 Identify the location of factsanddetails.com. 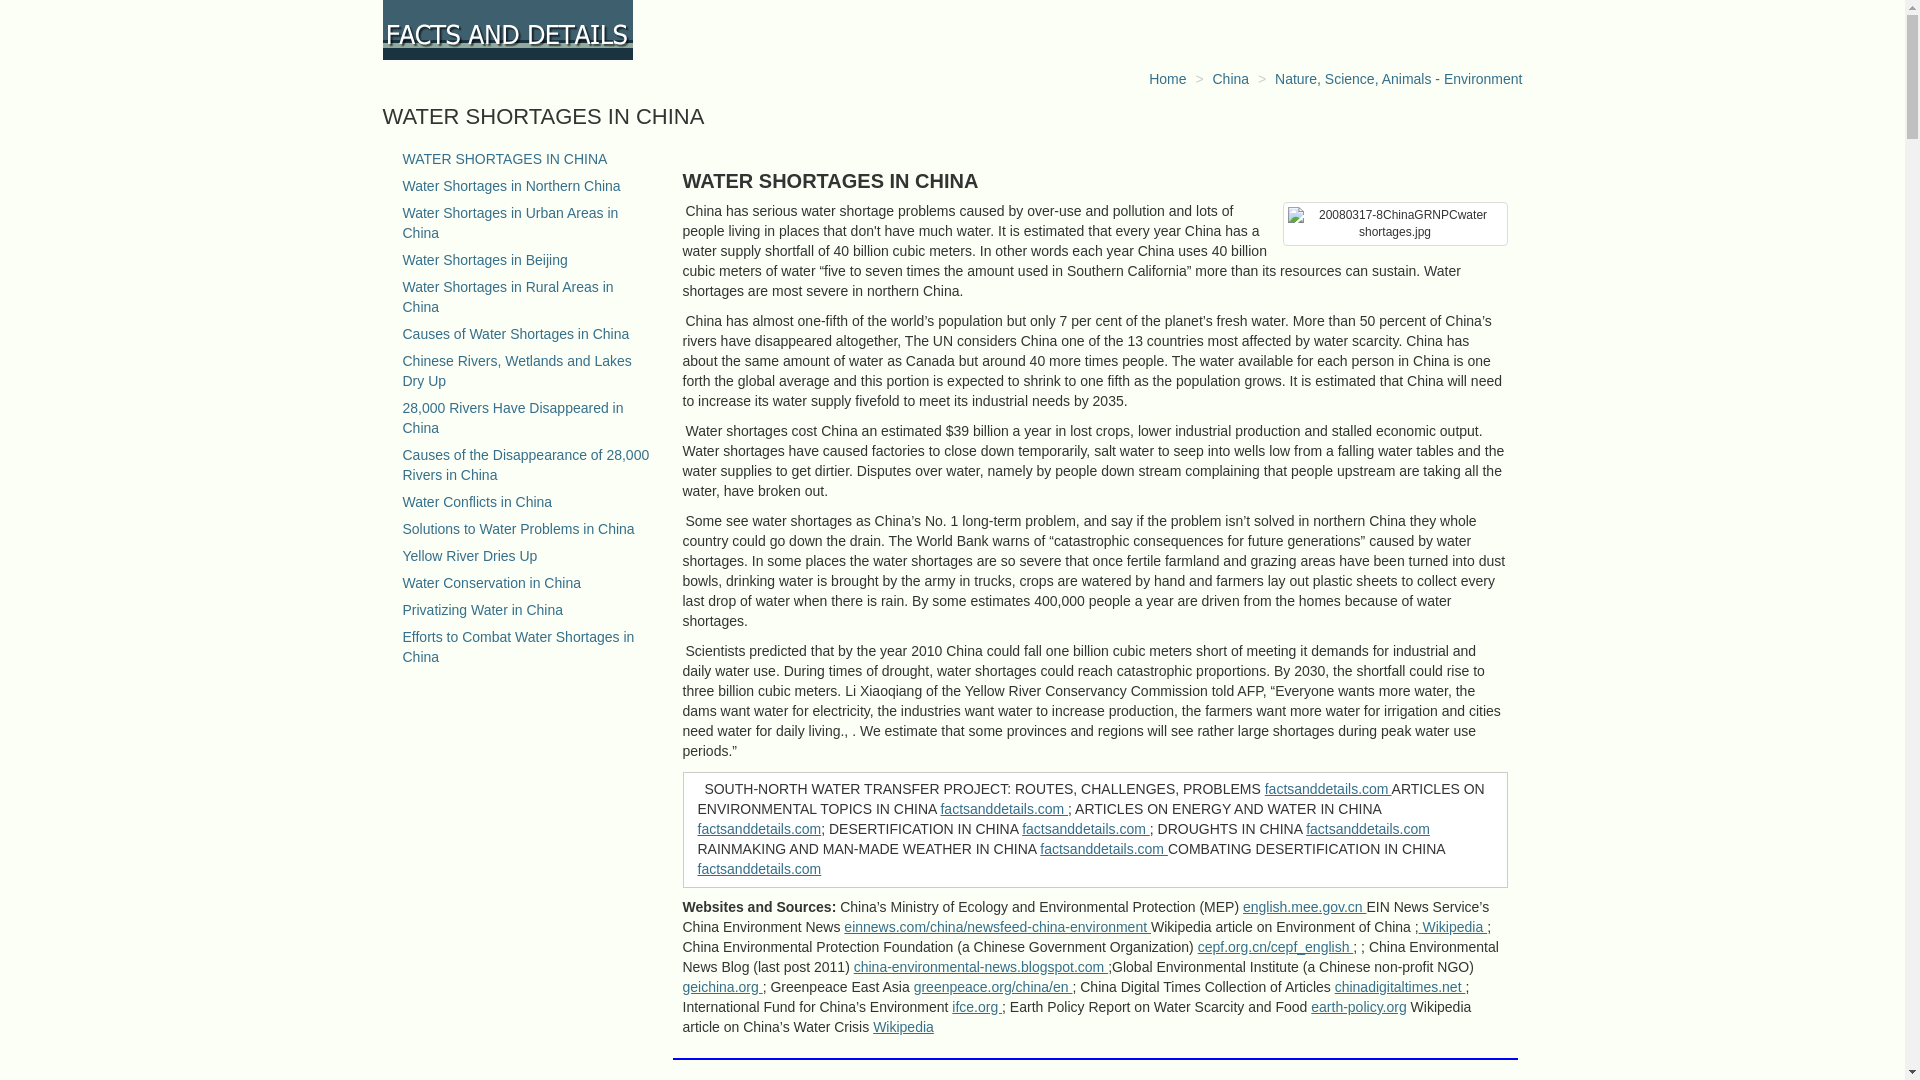
(1368, 828).